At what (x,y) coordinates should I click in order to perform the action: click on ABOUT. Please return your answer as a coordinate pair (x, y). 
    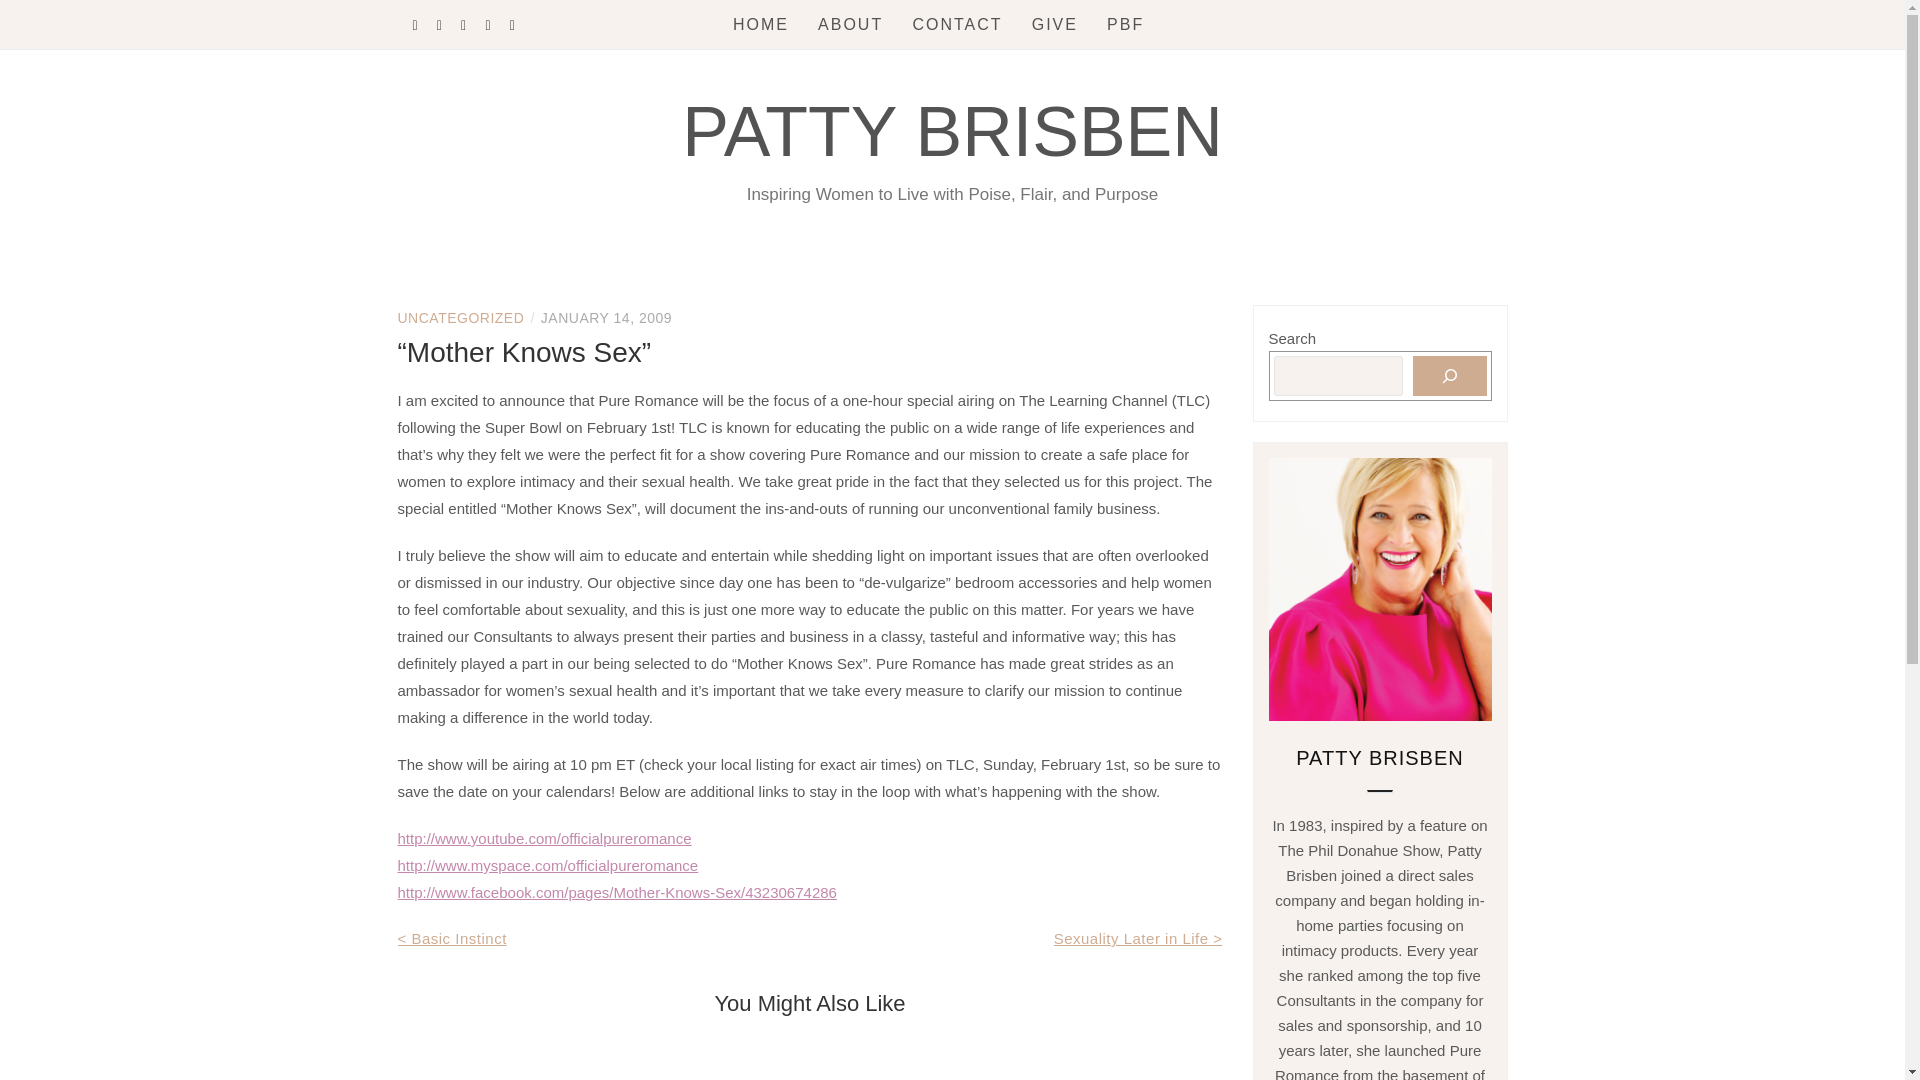
    Looking at the image, I should click on (850, 24).